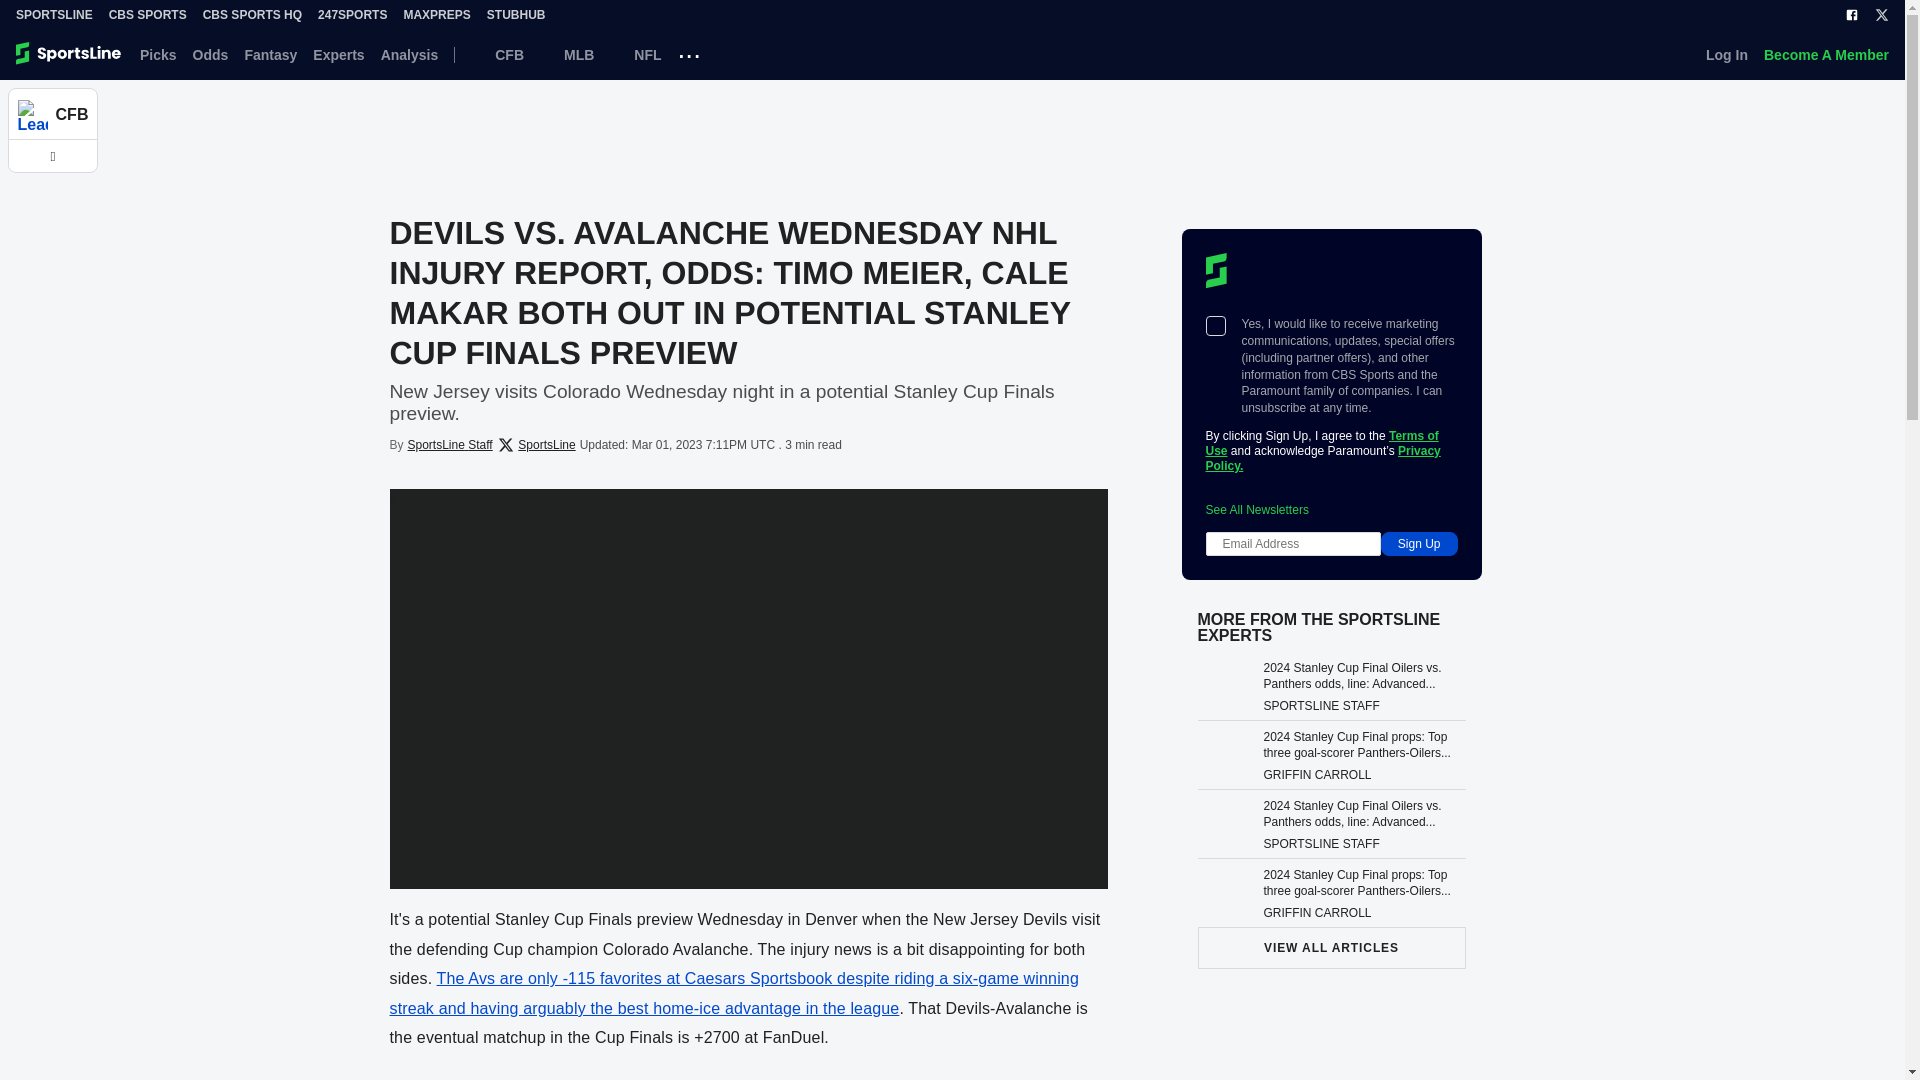  What do you see at coordinates (436, 15) in the screenshot?
I see `MAXPREPS` at bounding box center [436, 15].